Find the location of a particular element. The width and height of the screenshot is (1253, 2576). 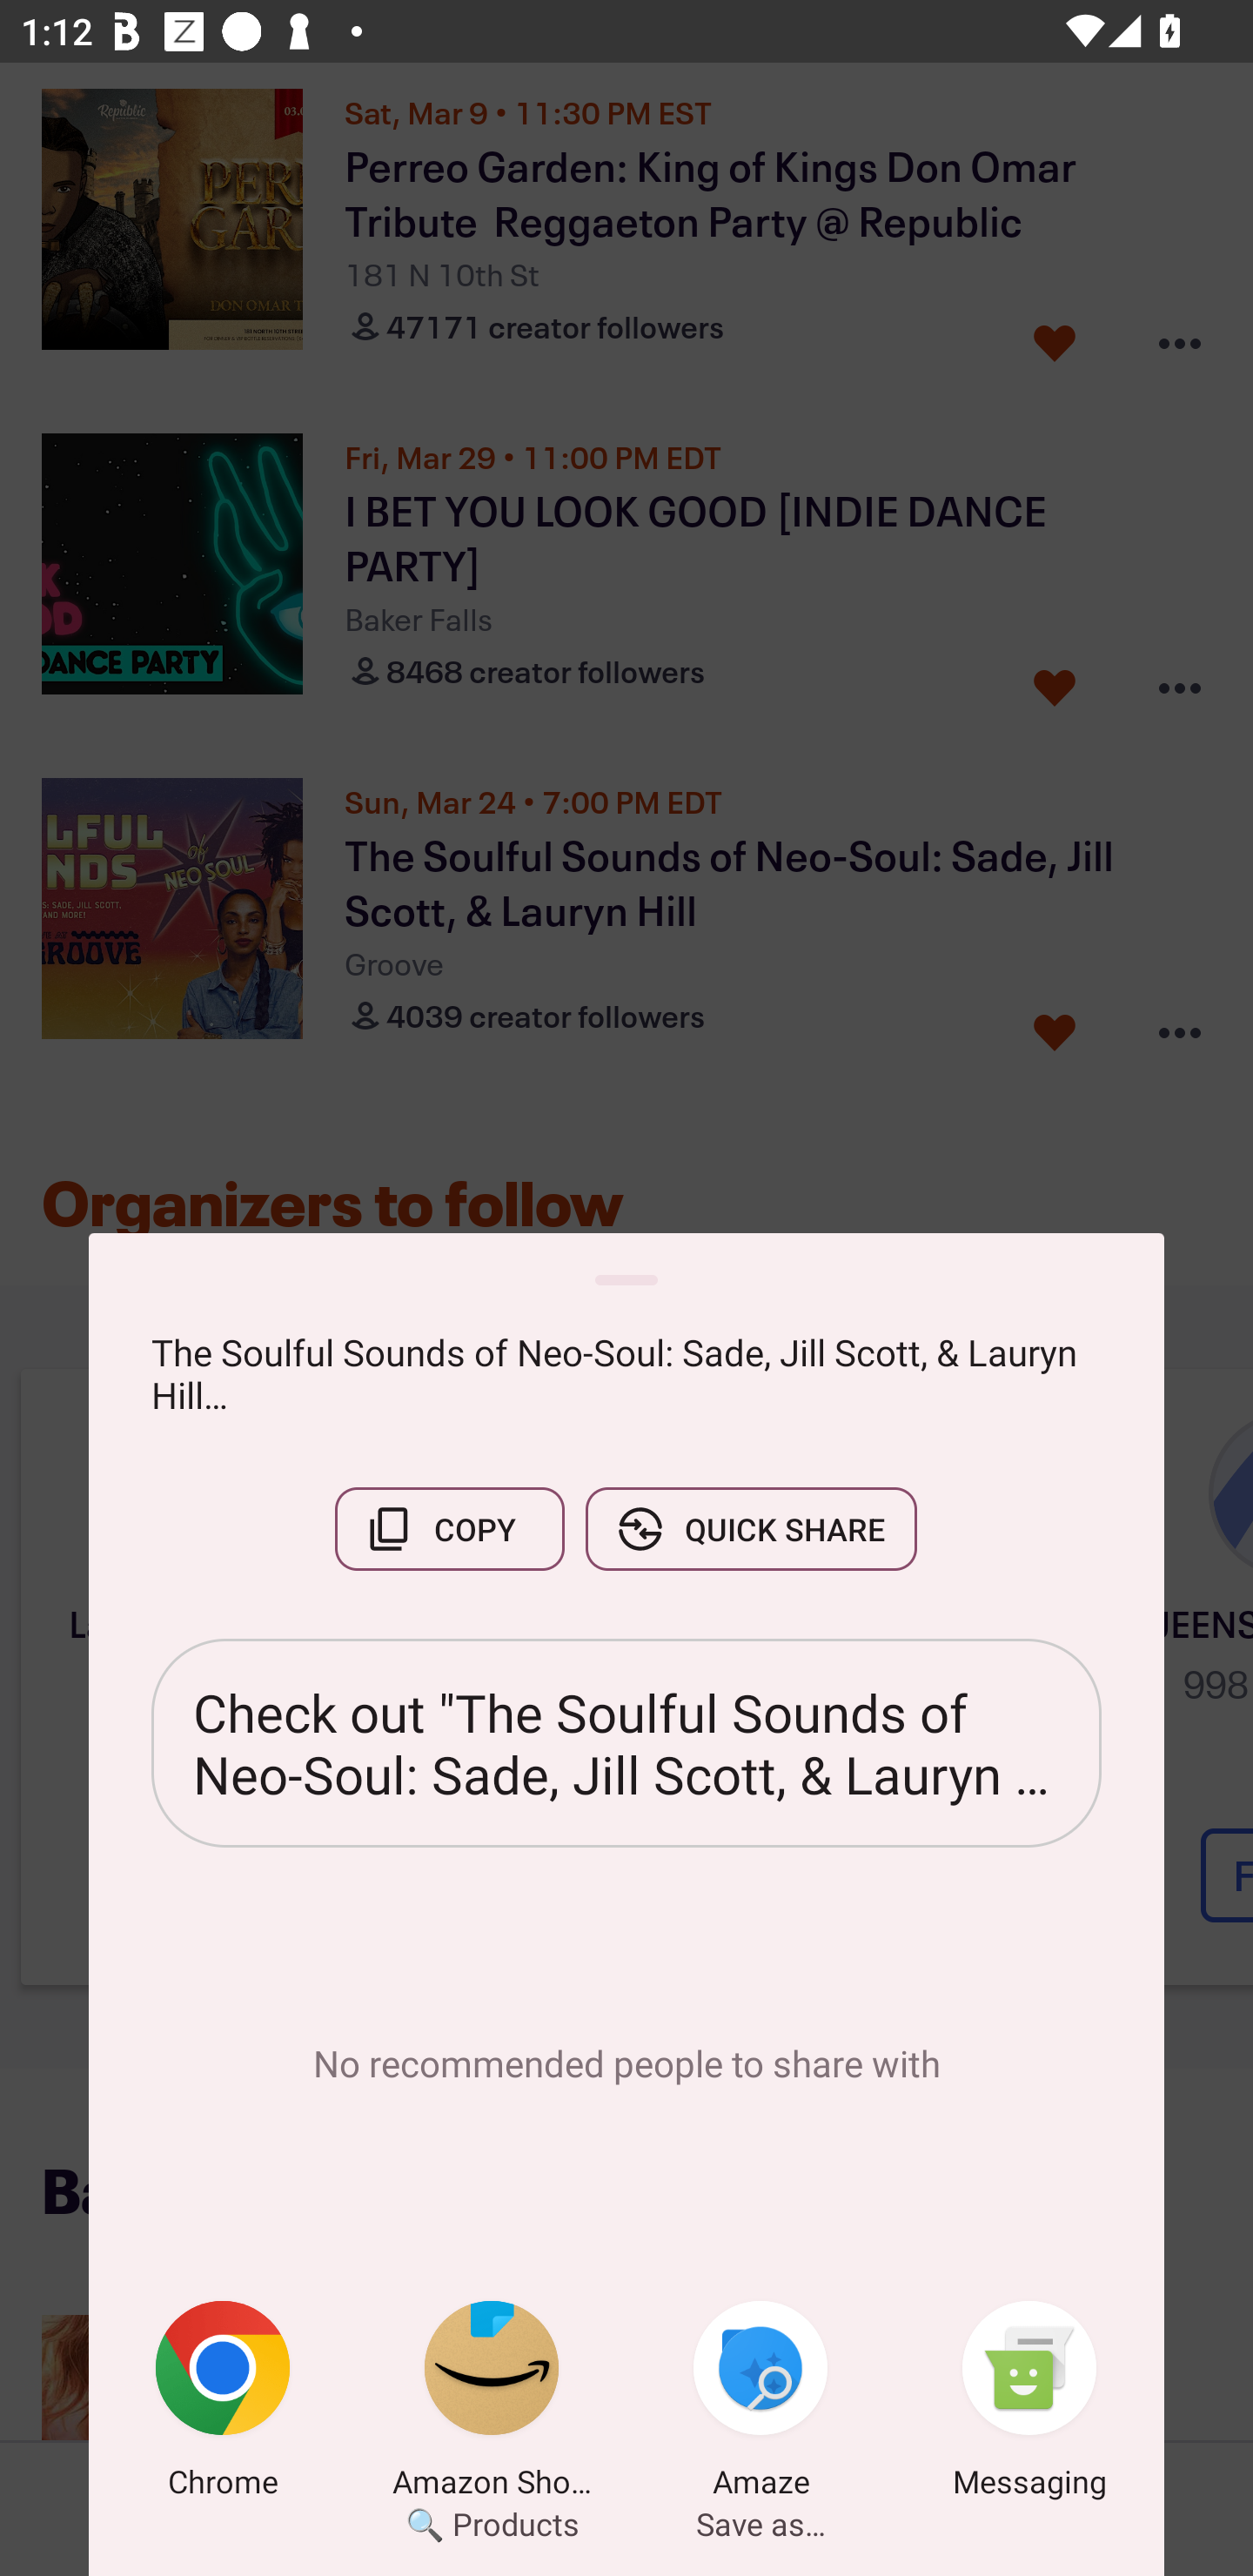

QUICK SHARE is located at coordinates (751, 1528).